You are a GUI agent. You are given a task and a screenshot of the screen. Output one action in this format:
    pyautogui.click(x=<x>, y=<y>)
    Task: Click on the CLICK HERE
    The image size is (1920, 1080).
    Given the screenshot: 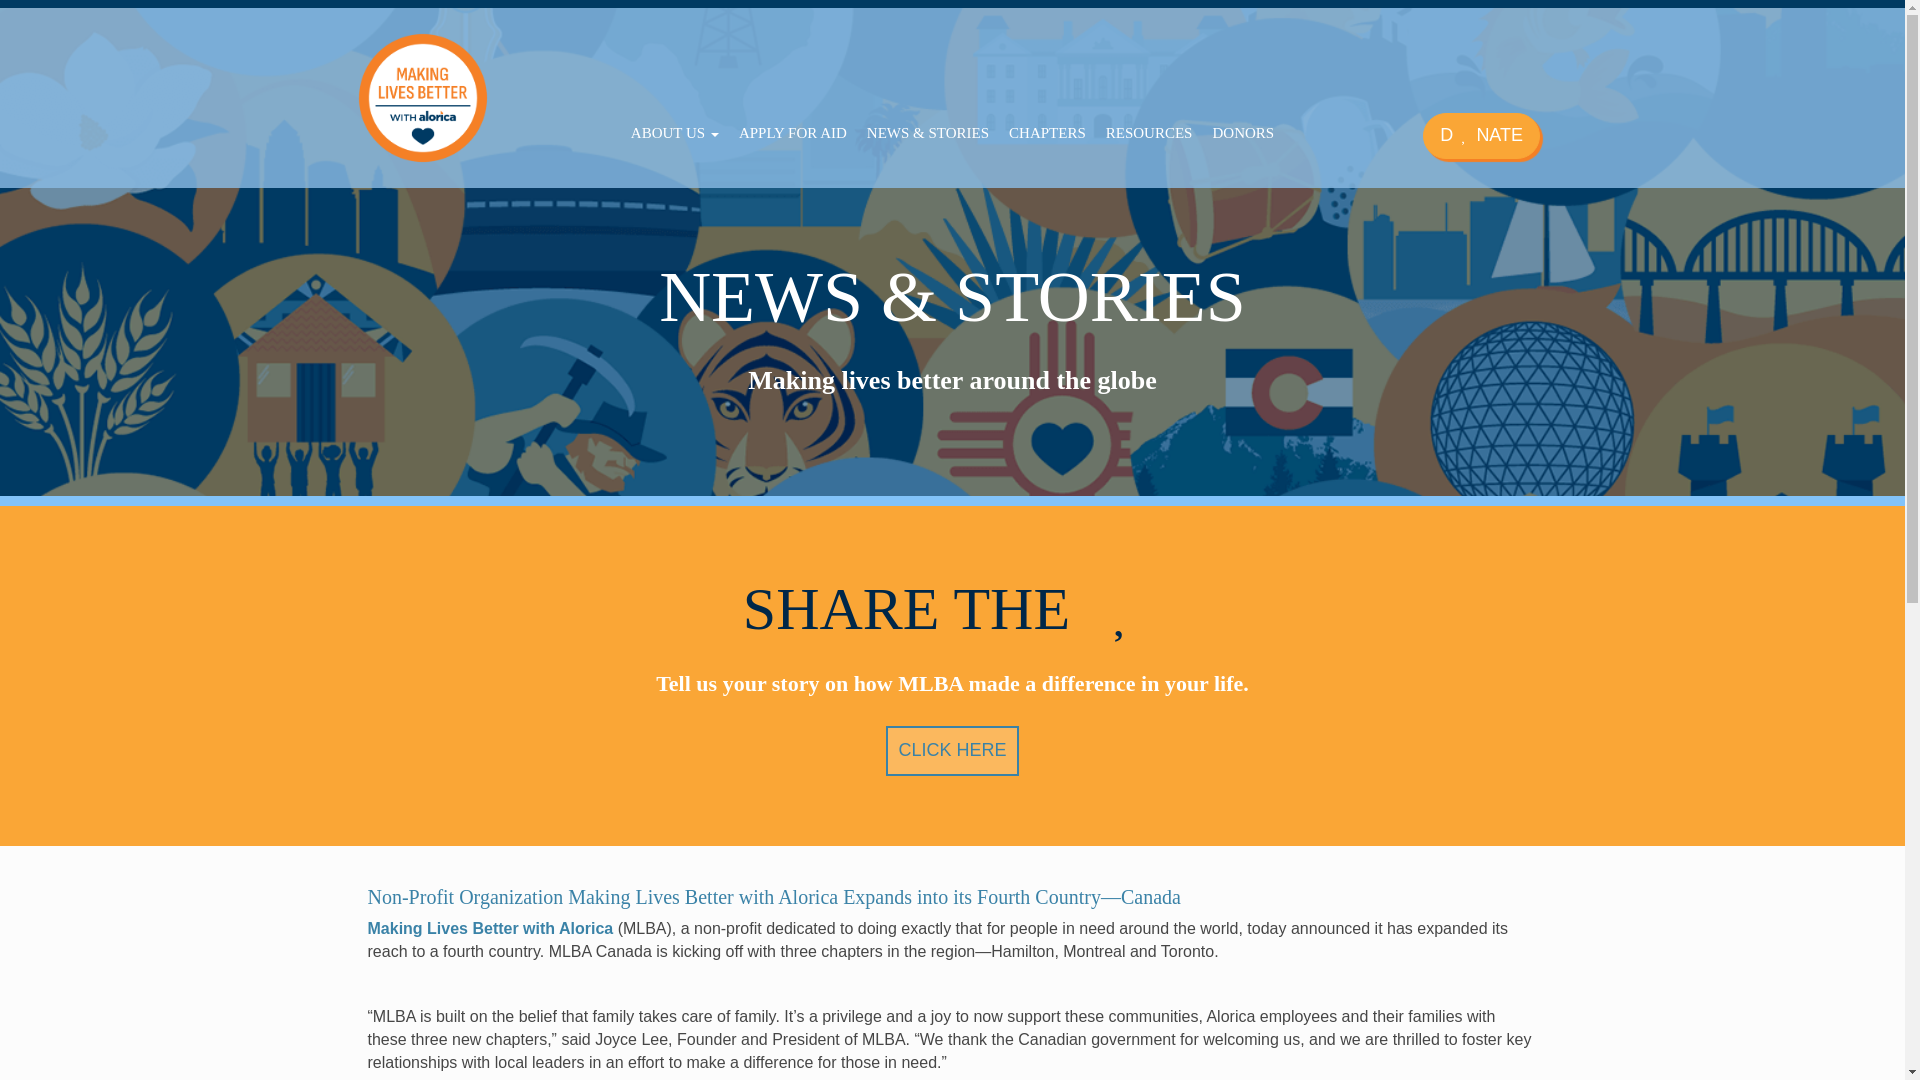 What is the action you would take?
    pyautogui.click(x=951, y=750)
    